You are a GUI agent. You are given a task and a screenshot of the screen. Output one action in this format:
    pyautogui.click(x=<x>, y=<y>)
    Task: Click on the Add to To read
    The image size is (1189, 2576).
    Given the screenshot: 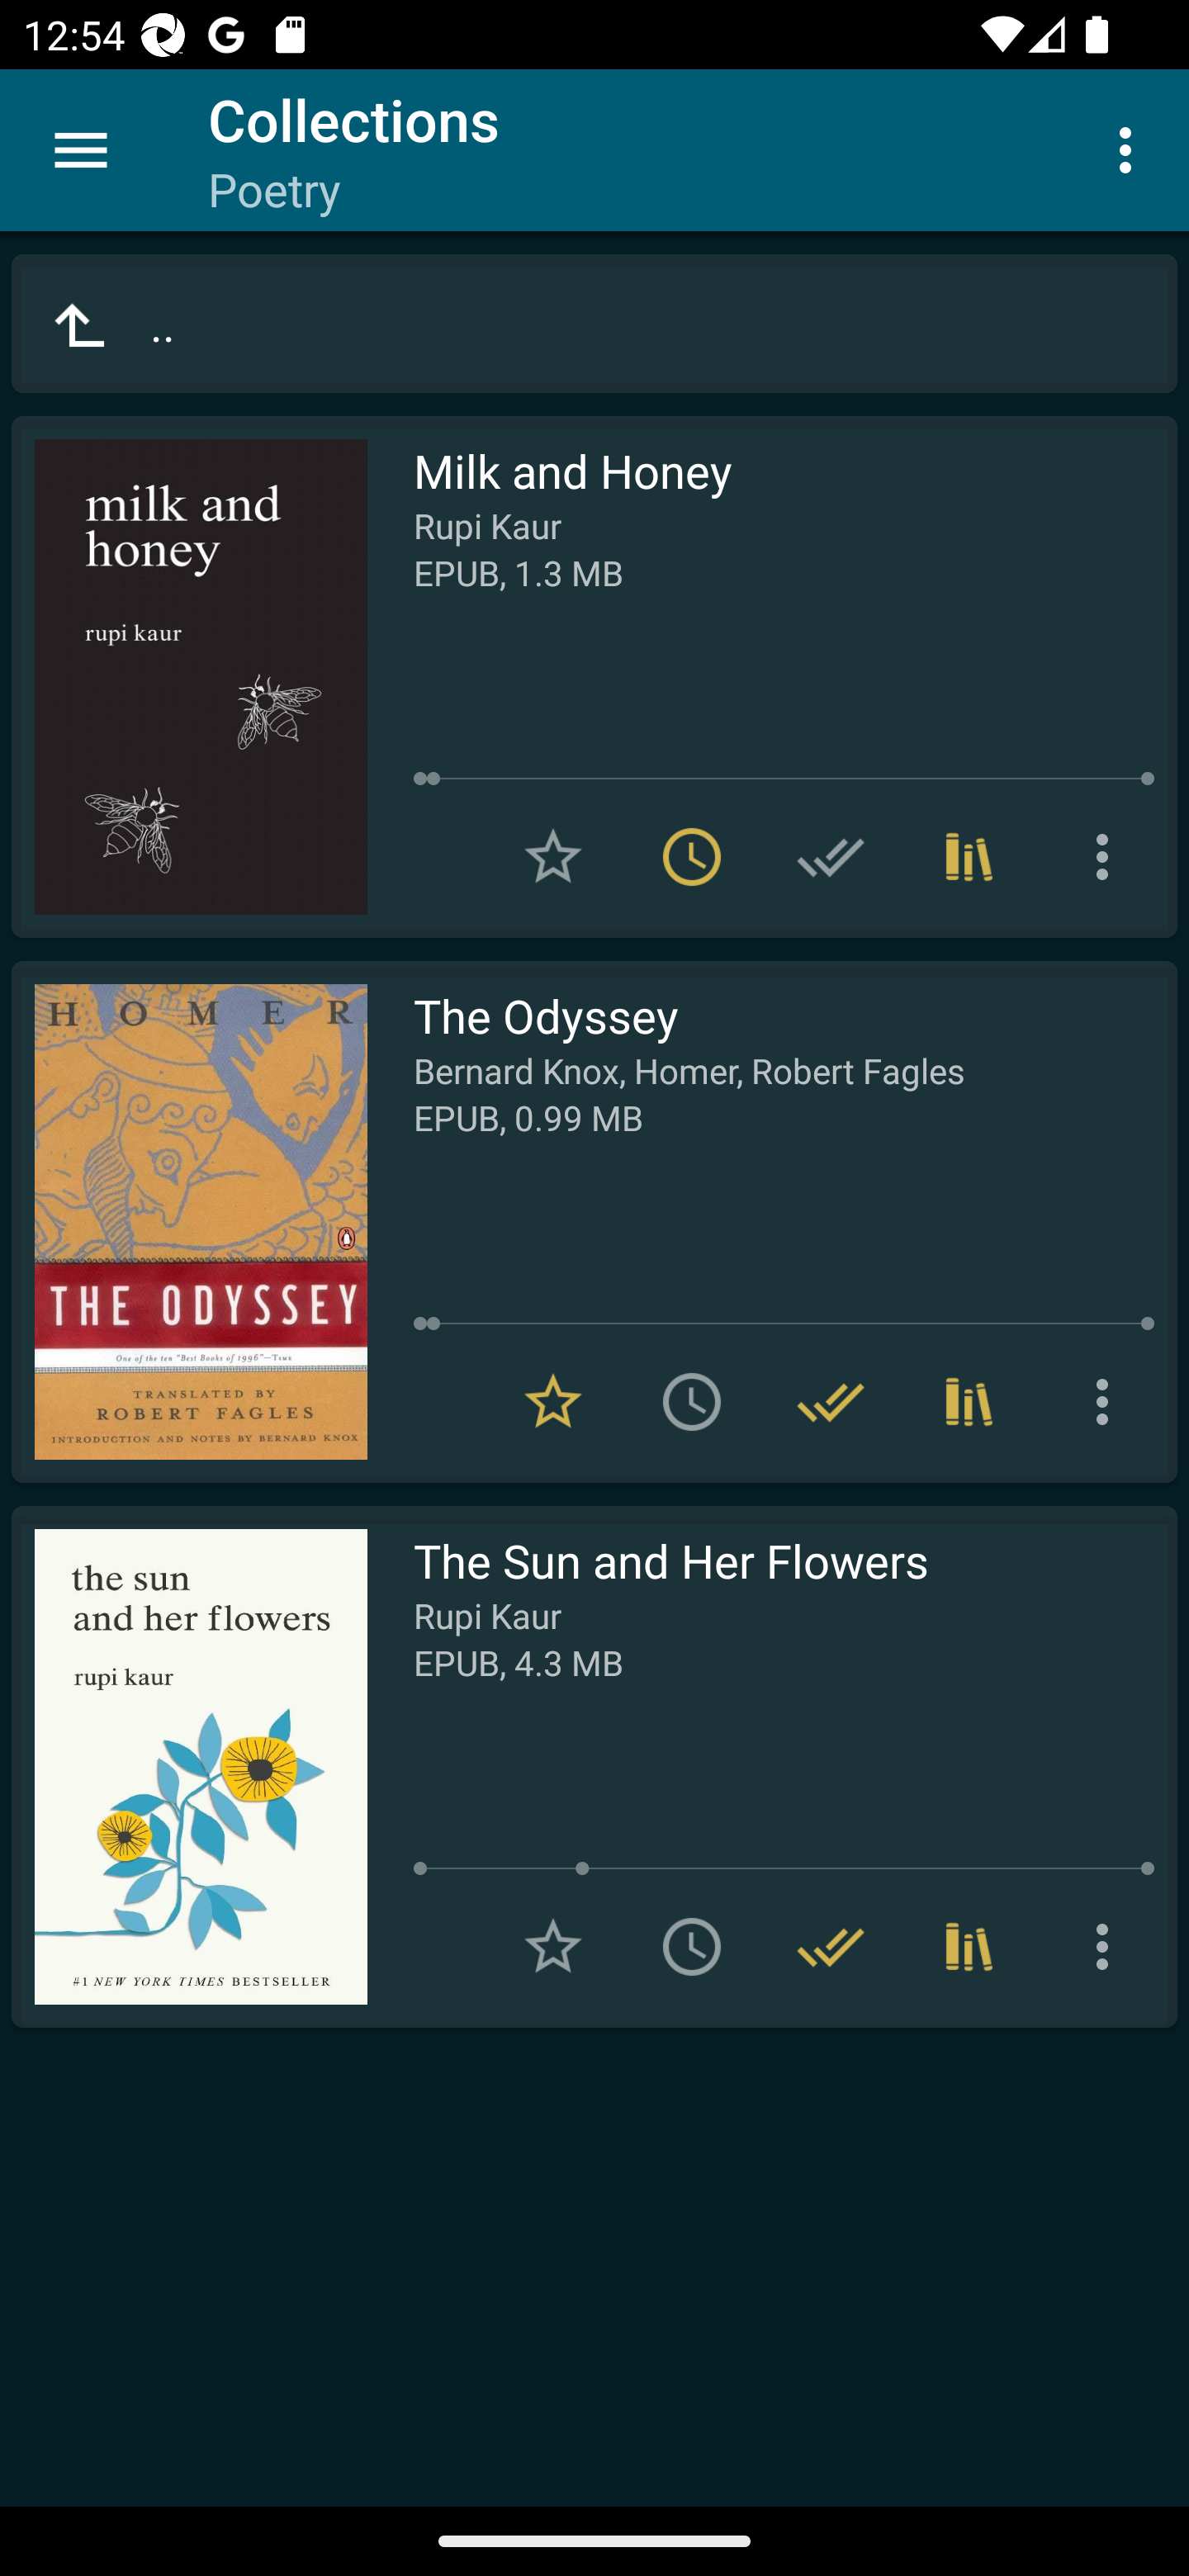 What is the action you would take?
    pyautogui.click(x=692, y=1401)
    